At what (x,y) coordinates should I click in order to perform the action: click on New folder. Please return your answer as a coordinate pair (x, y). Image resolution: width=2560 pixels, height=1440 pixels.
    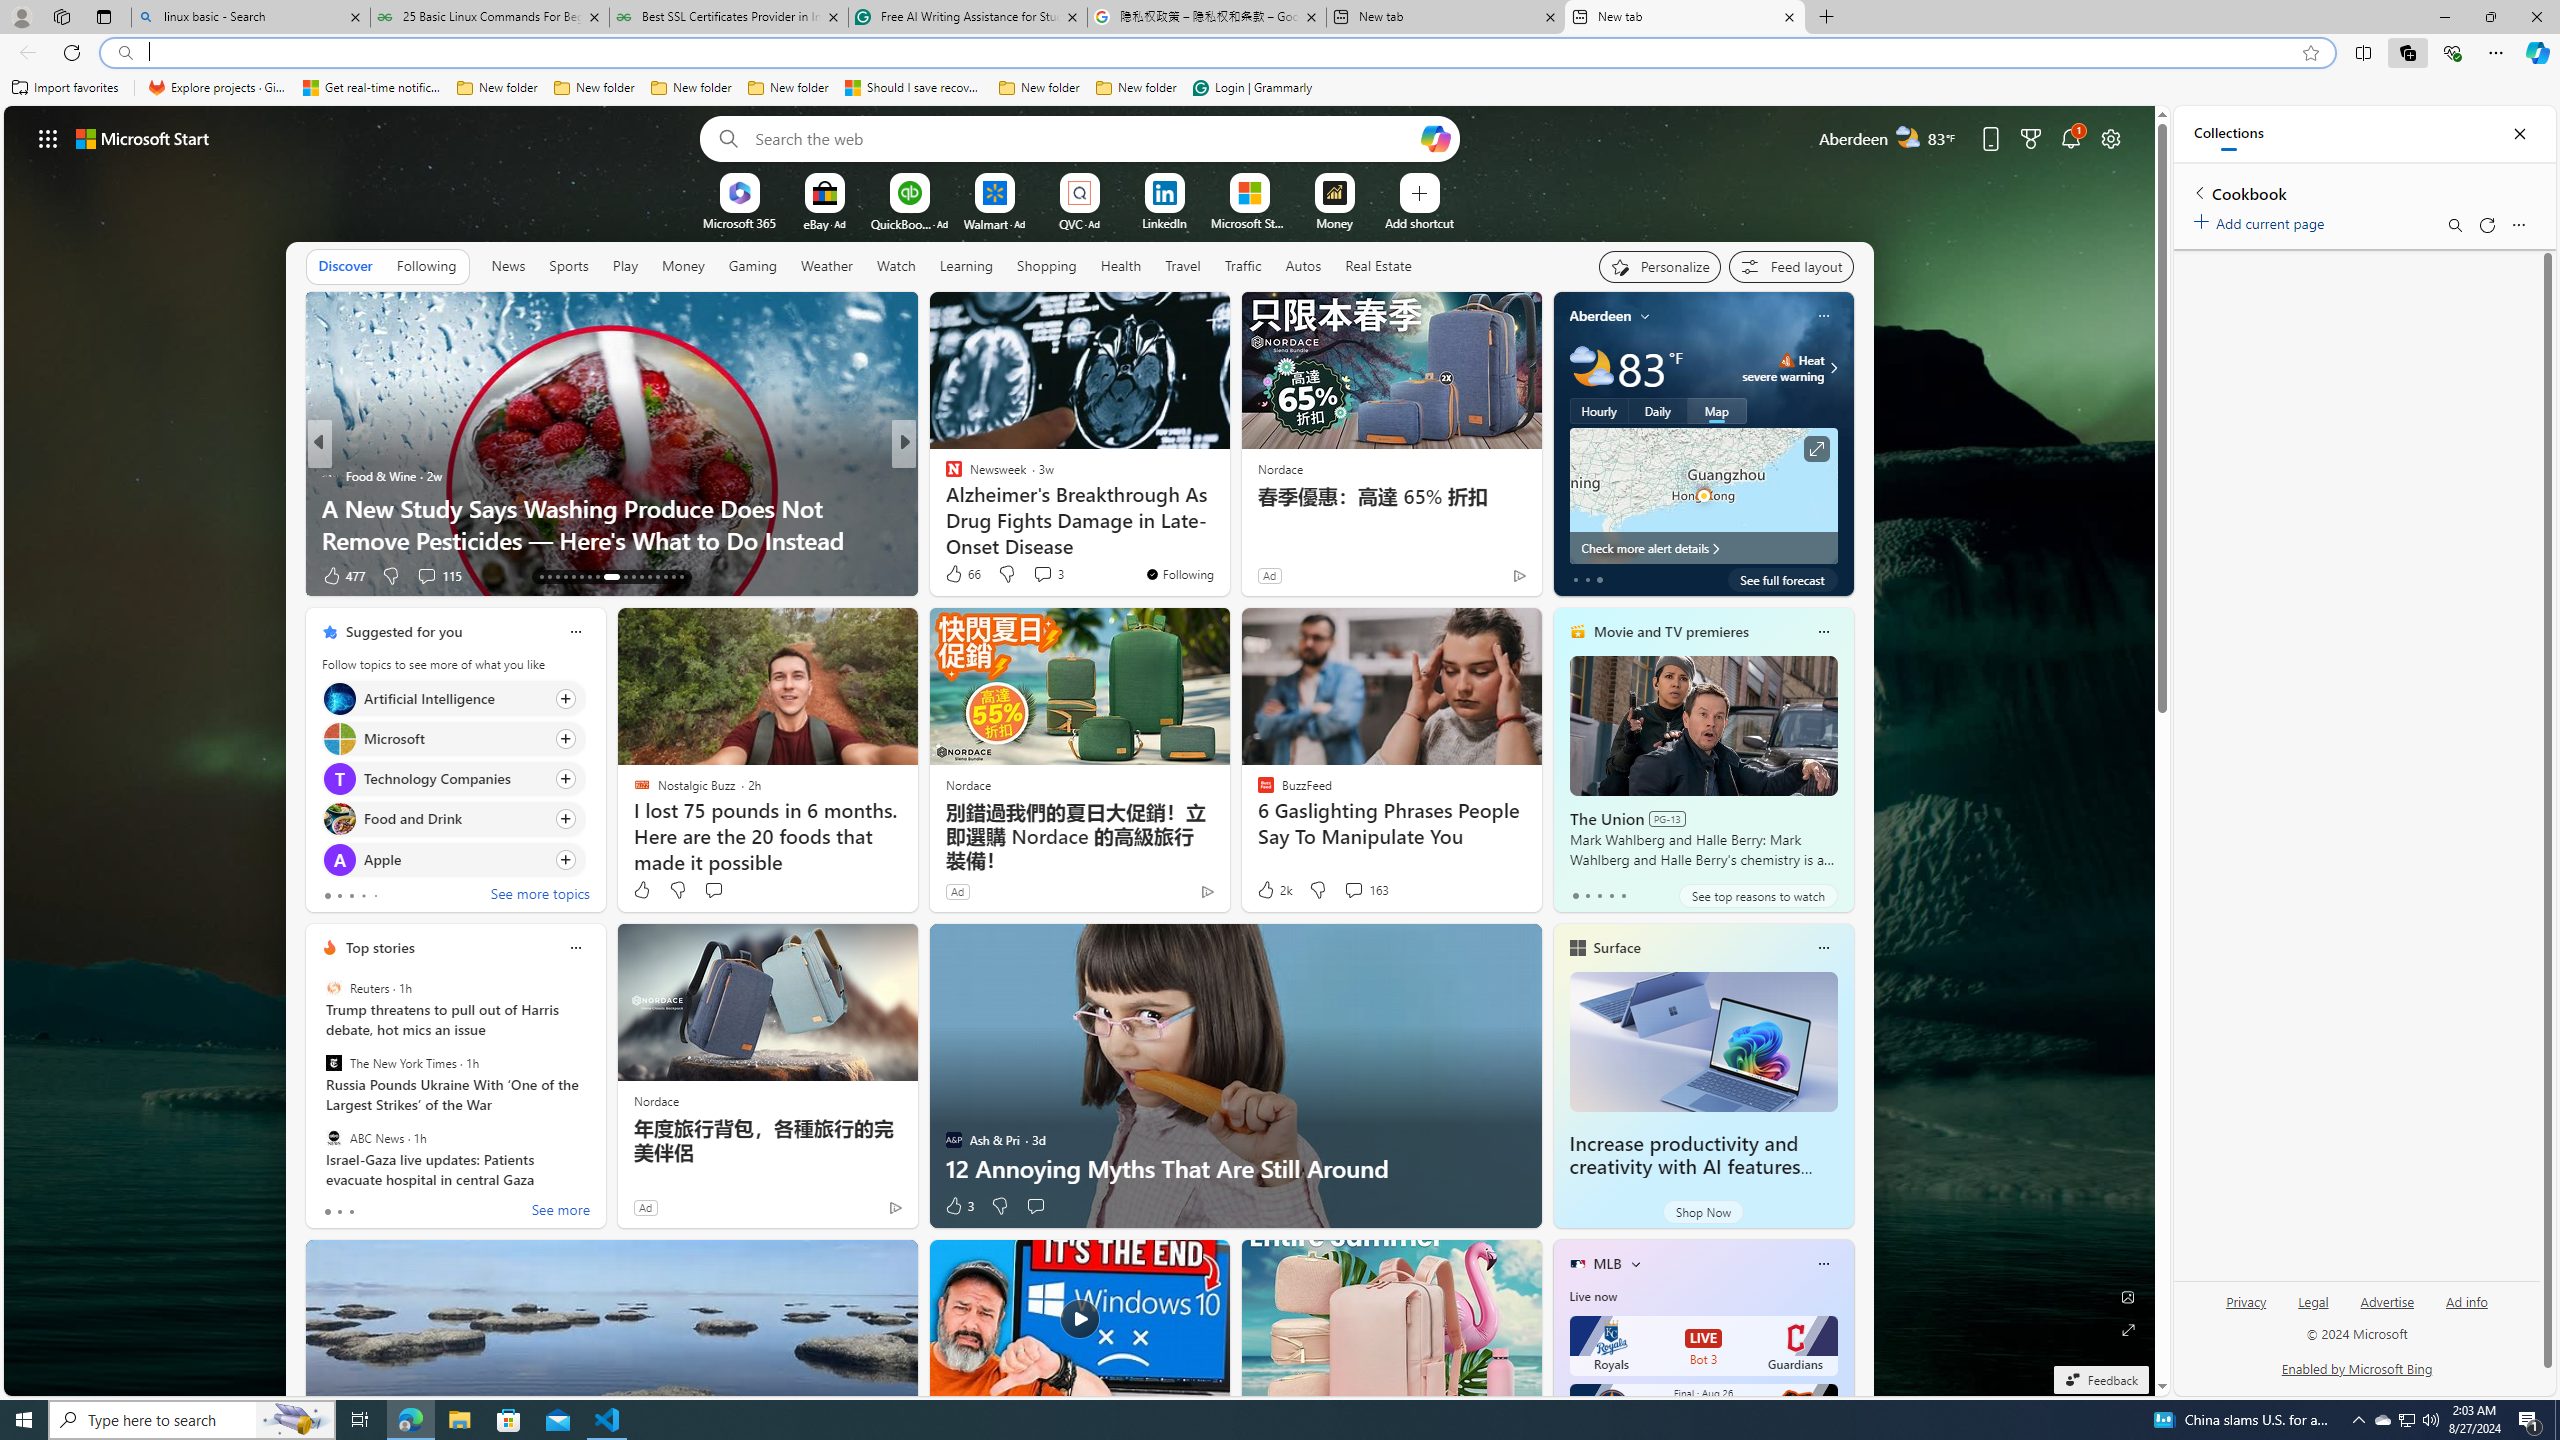
    Looking at the image, I should click on (1136, 88).